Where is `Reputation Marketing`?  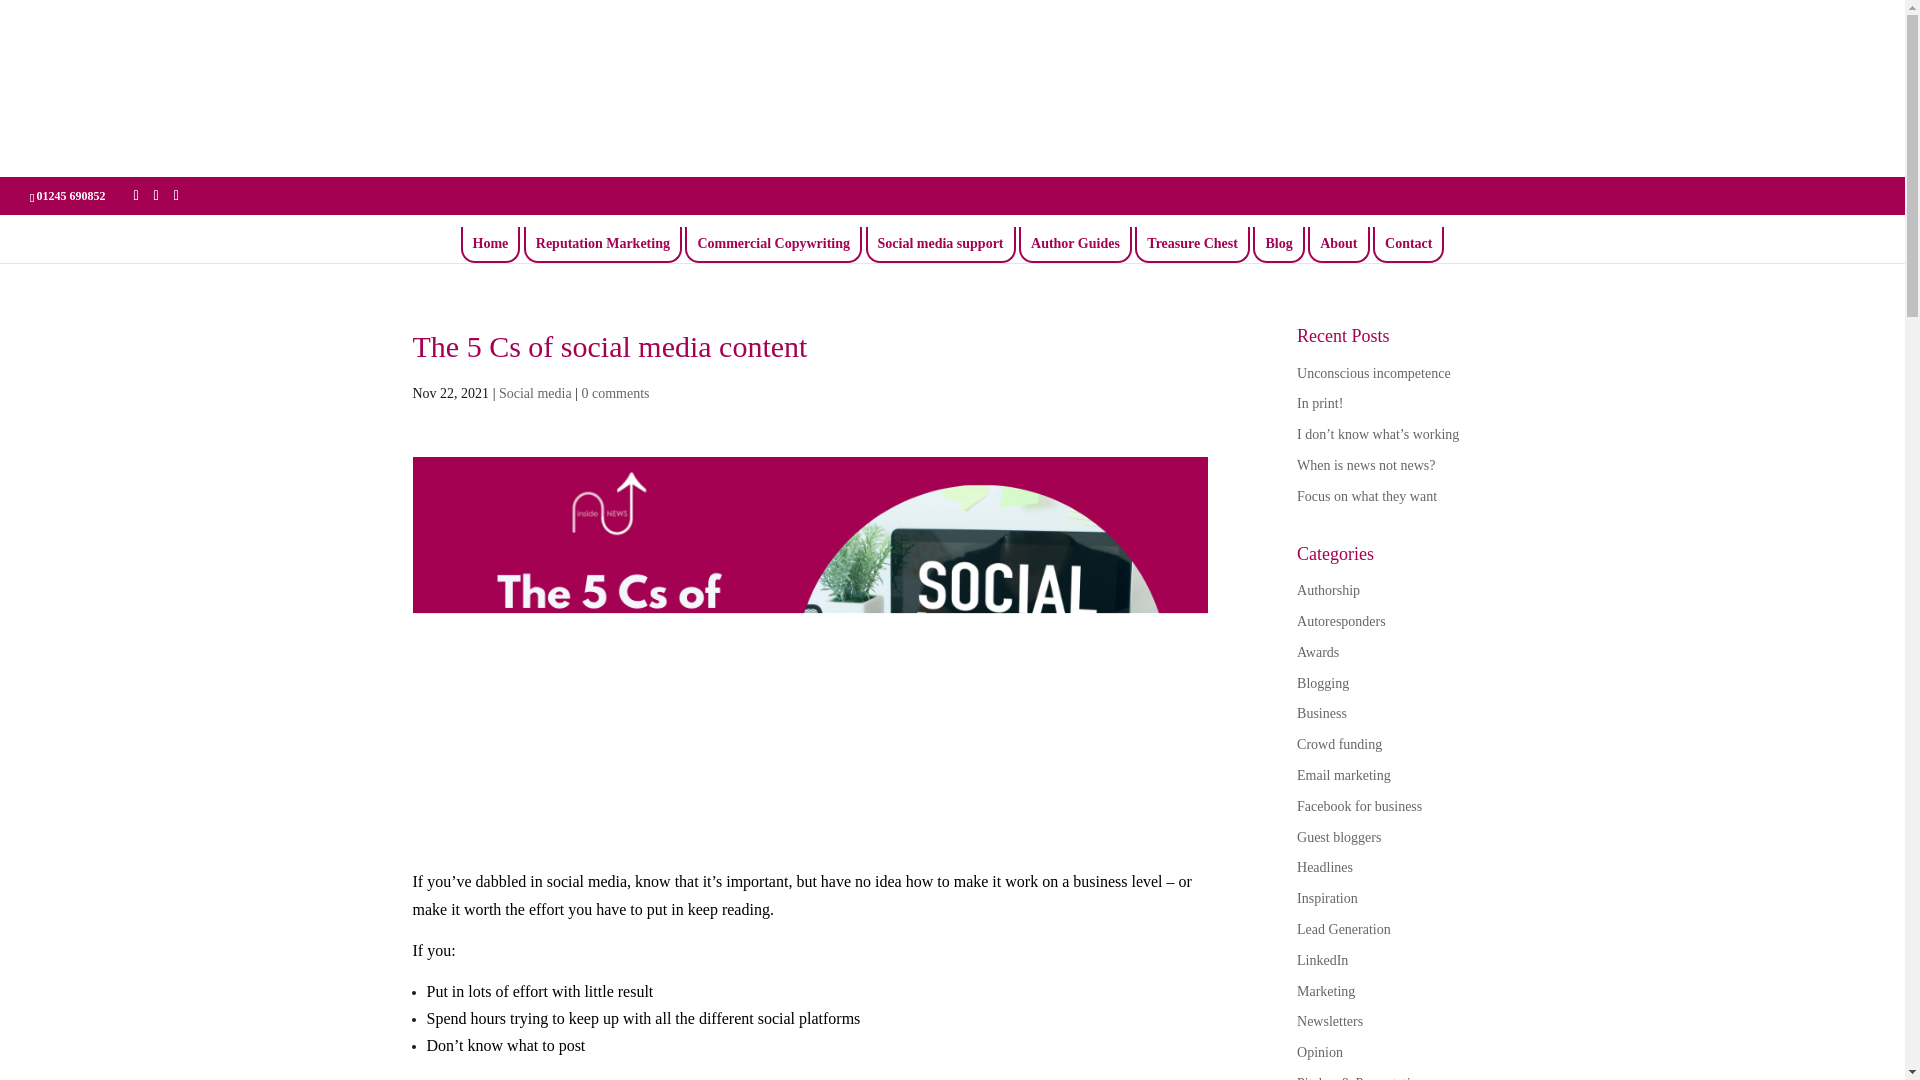 Reputation Marketing is located at coordinates (602, 244).